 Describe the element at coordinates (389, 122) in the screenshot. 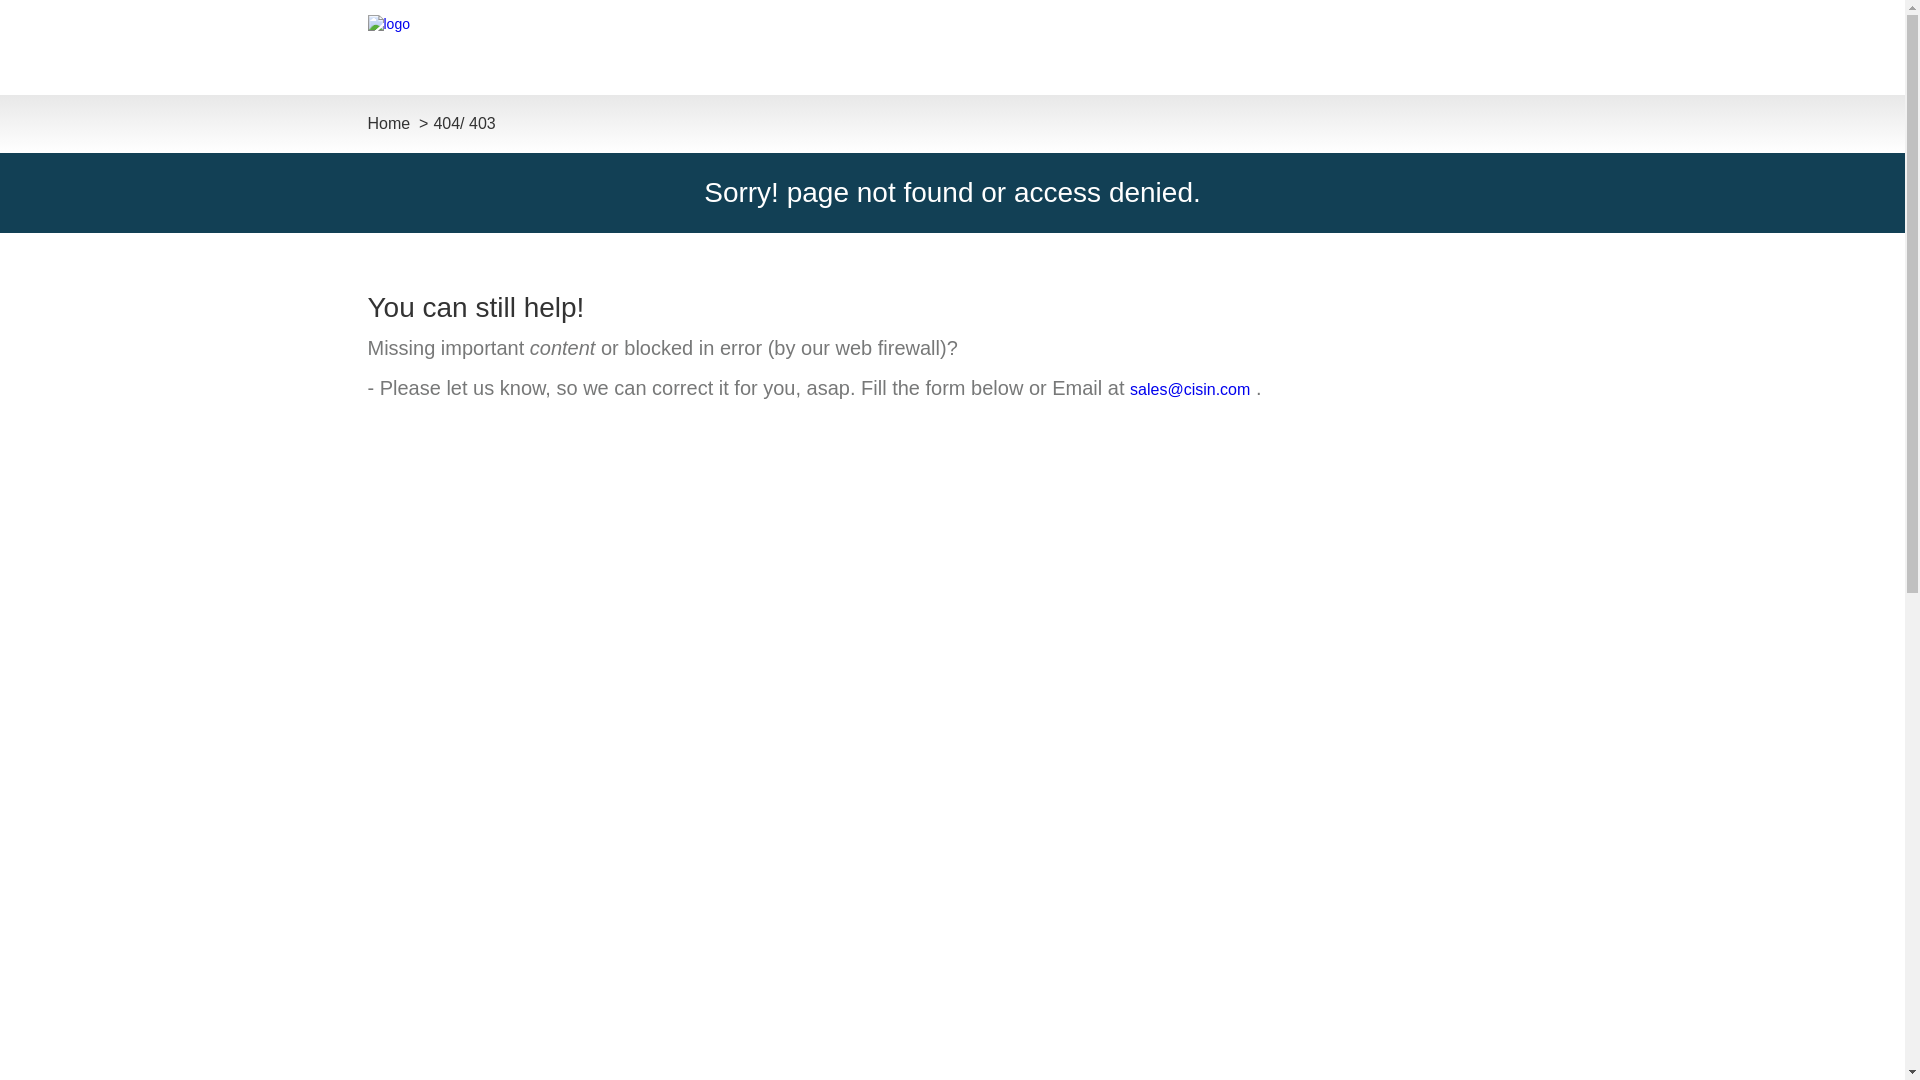

I see `Home` at that location.